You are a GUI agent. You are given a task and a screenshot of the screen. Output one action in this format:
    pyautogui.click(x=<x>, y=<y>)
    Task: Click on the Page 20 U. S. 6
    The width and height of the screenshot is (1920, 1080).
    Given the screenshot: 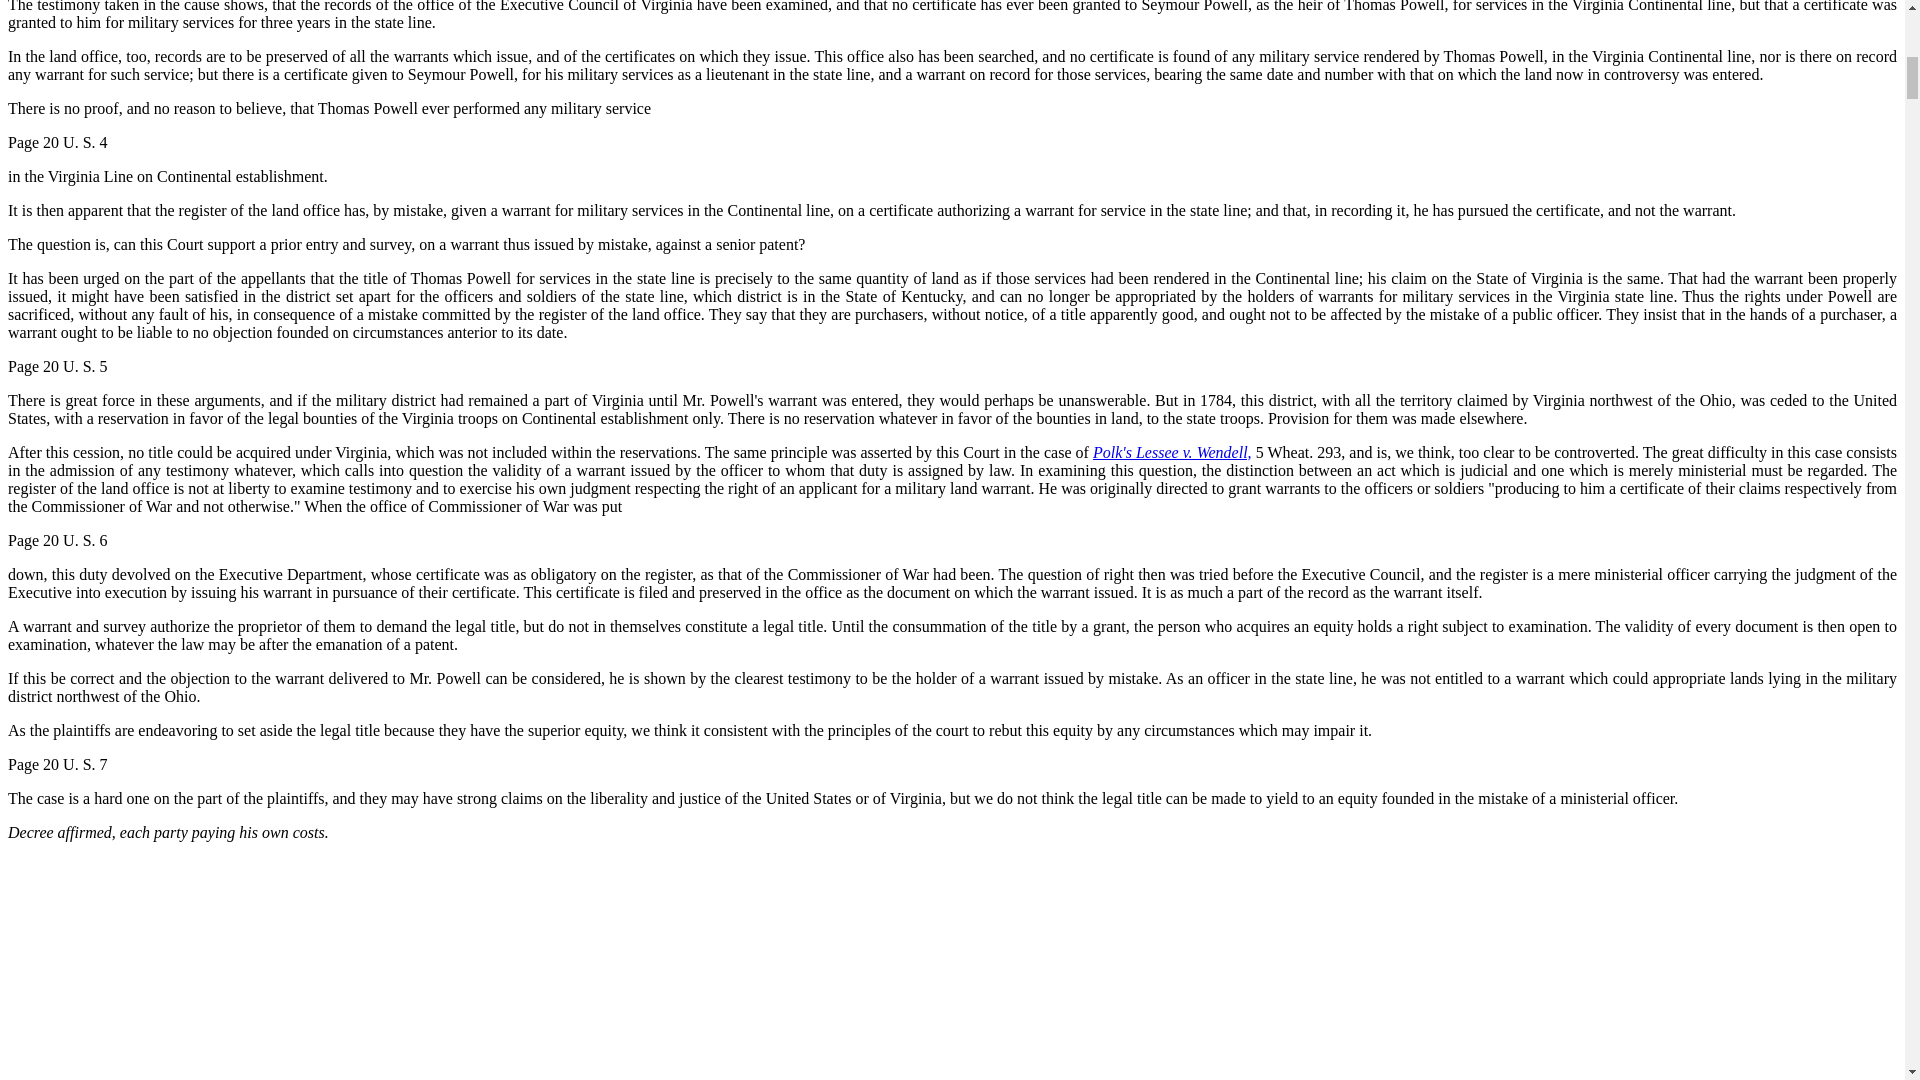 What is the action you would take?
    pyautogui.click(x=57, y=540)
    